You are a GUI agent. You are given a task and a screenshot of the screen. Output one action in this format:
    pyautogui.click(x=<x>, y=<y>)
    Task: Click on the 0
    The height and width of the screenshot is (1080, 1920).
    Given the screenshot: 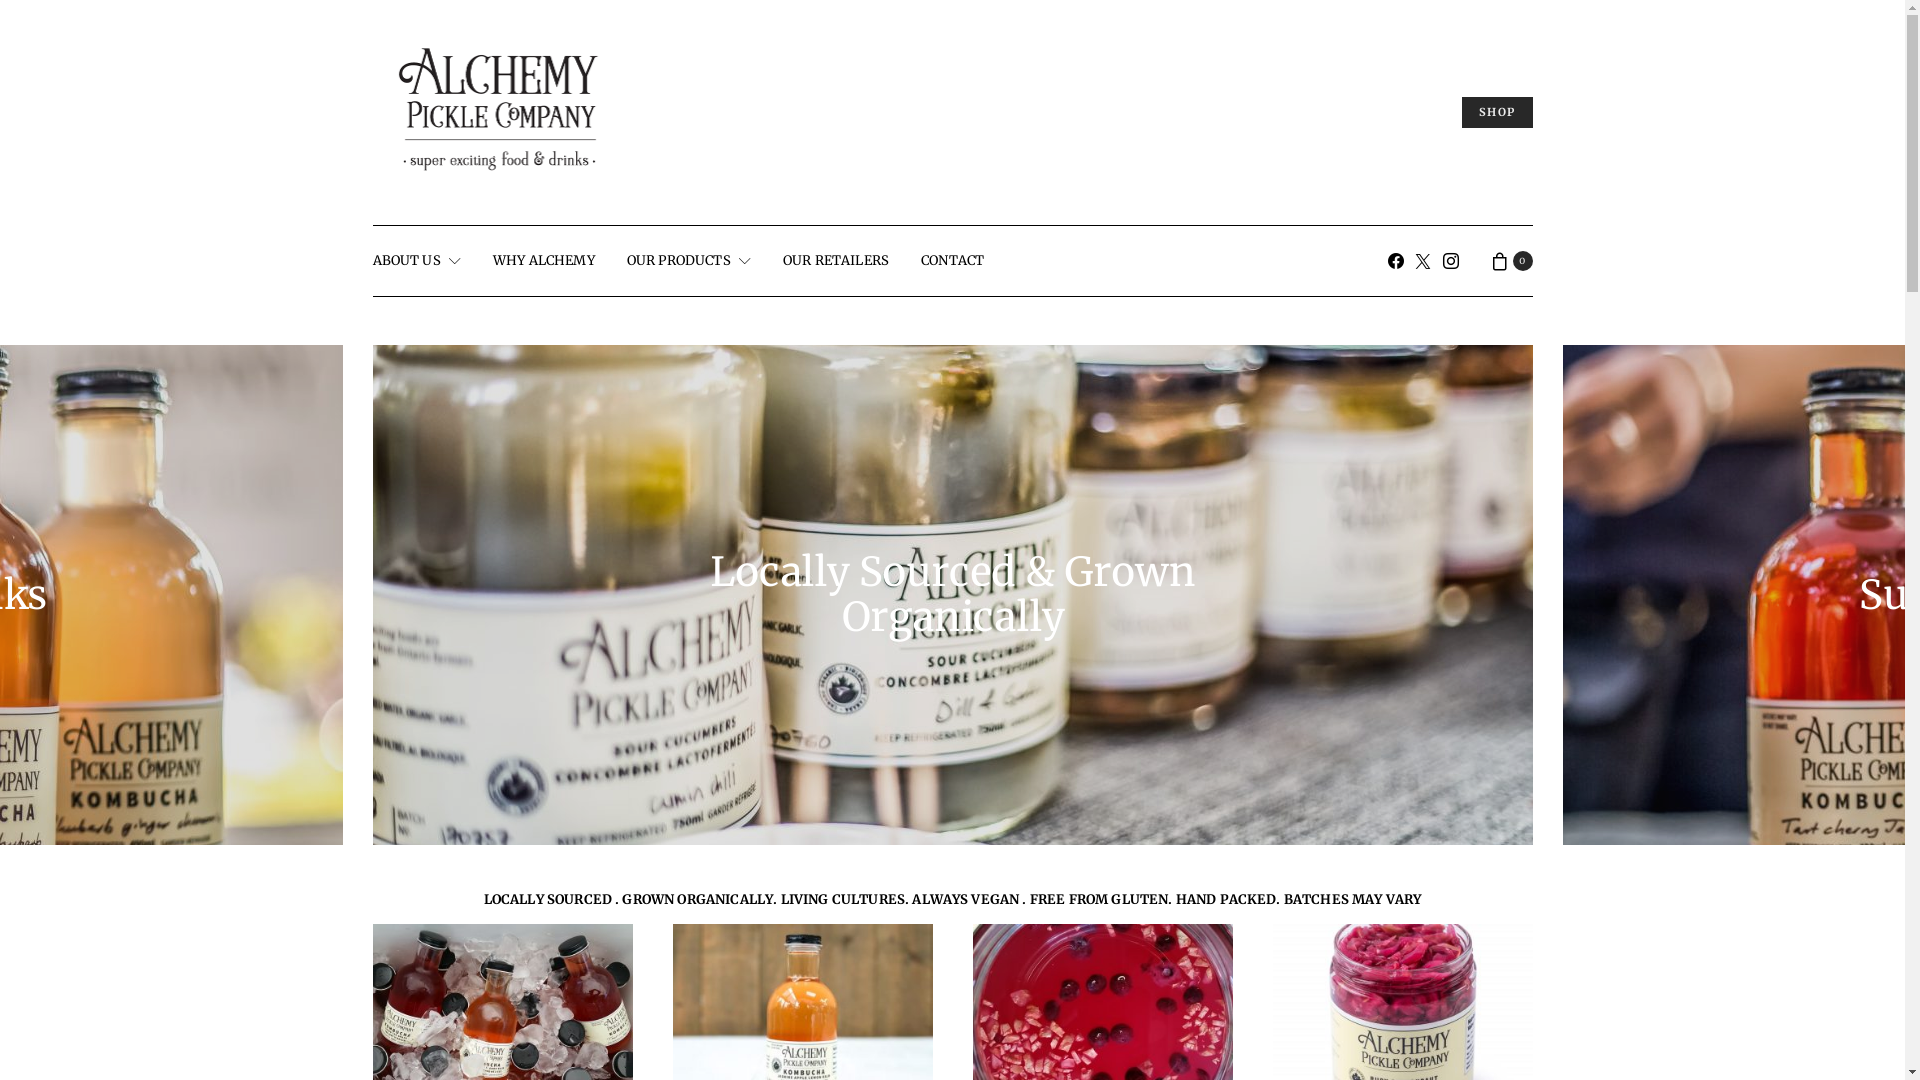 What is the action you would take?
    pyautogui.click(x=1511, y=261)
    